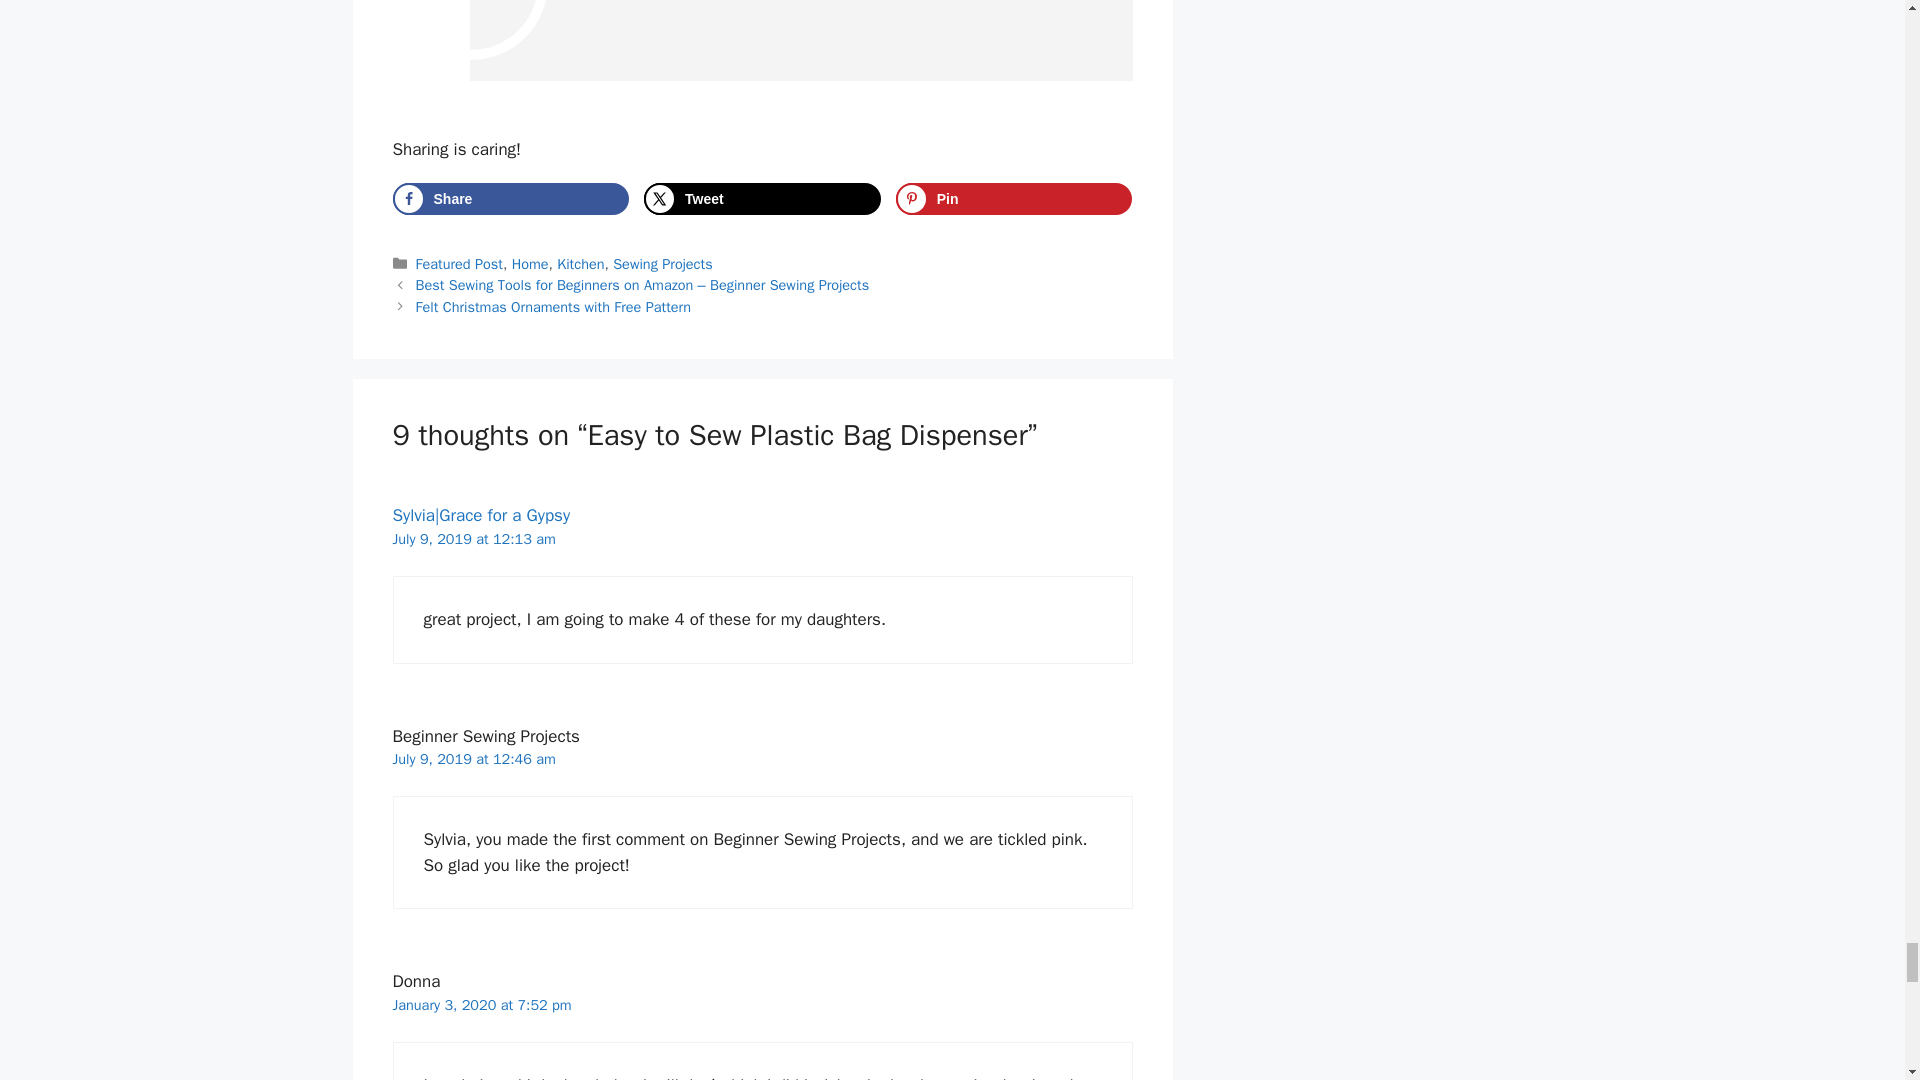 This screenshot has width=1920, height=1080. I want to click on Share on Facebook, so click(510, 198).